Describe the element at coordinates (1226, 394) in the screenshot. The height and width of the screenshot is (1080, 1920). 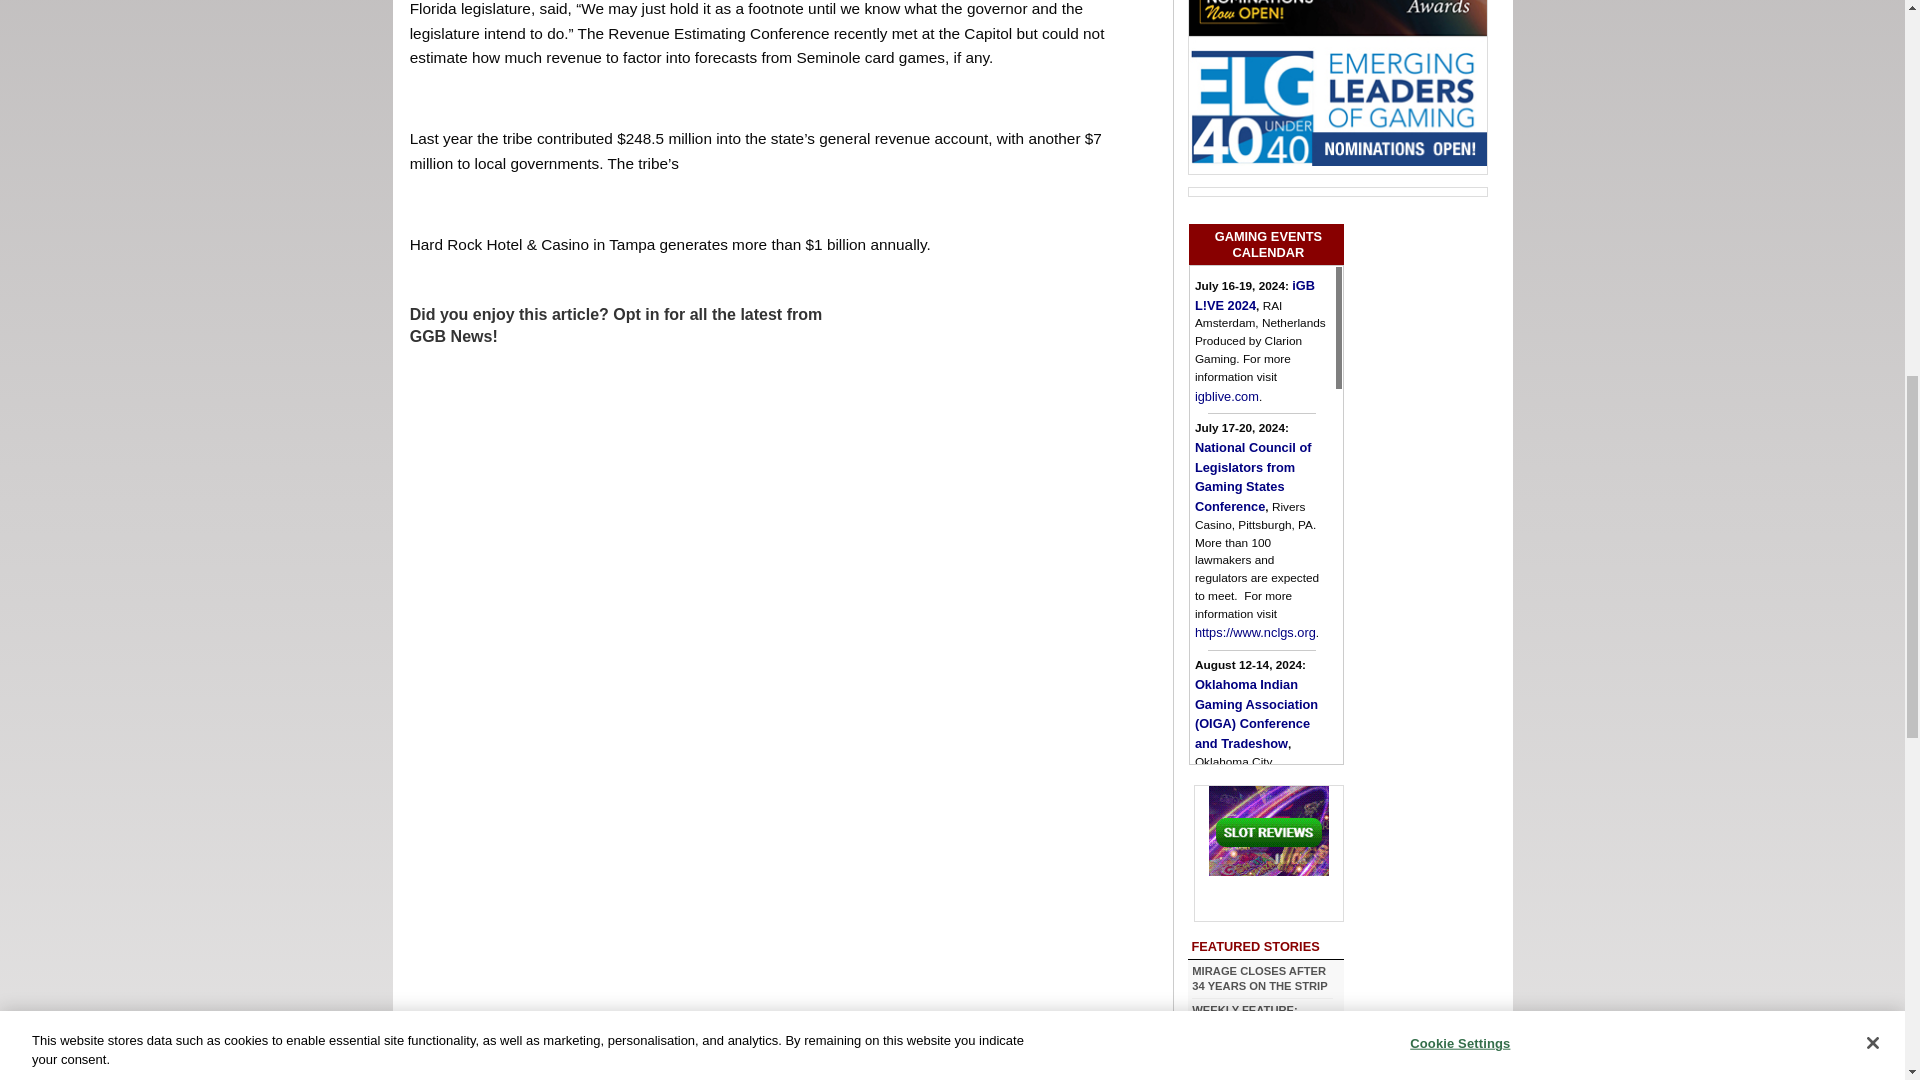
I see `iGB L!VE 2024` at that location.